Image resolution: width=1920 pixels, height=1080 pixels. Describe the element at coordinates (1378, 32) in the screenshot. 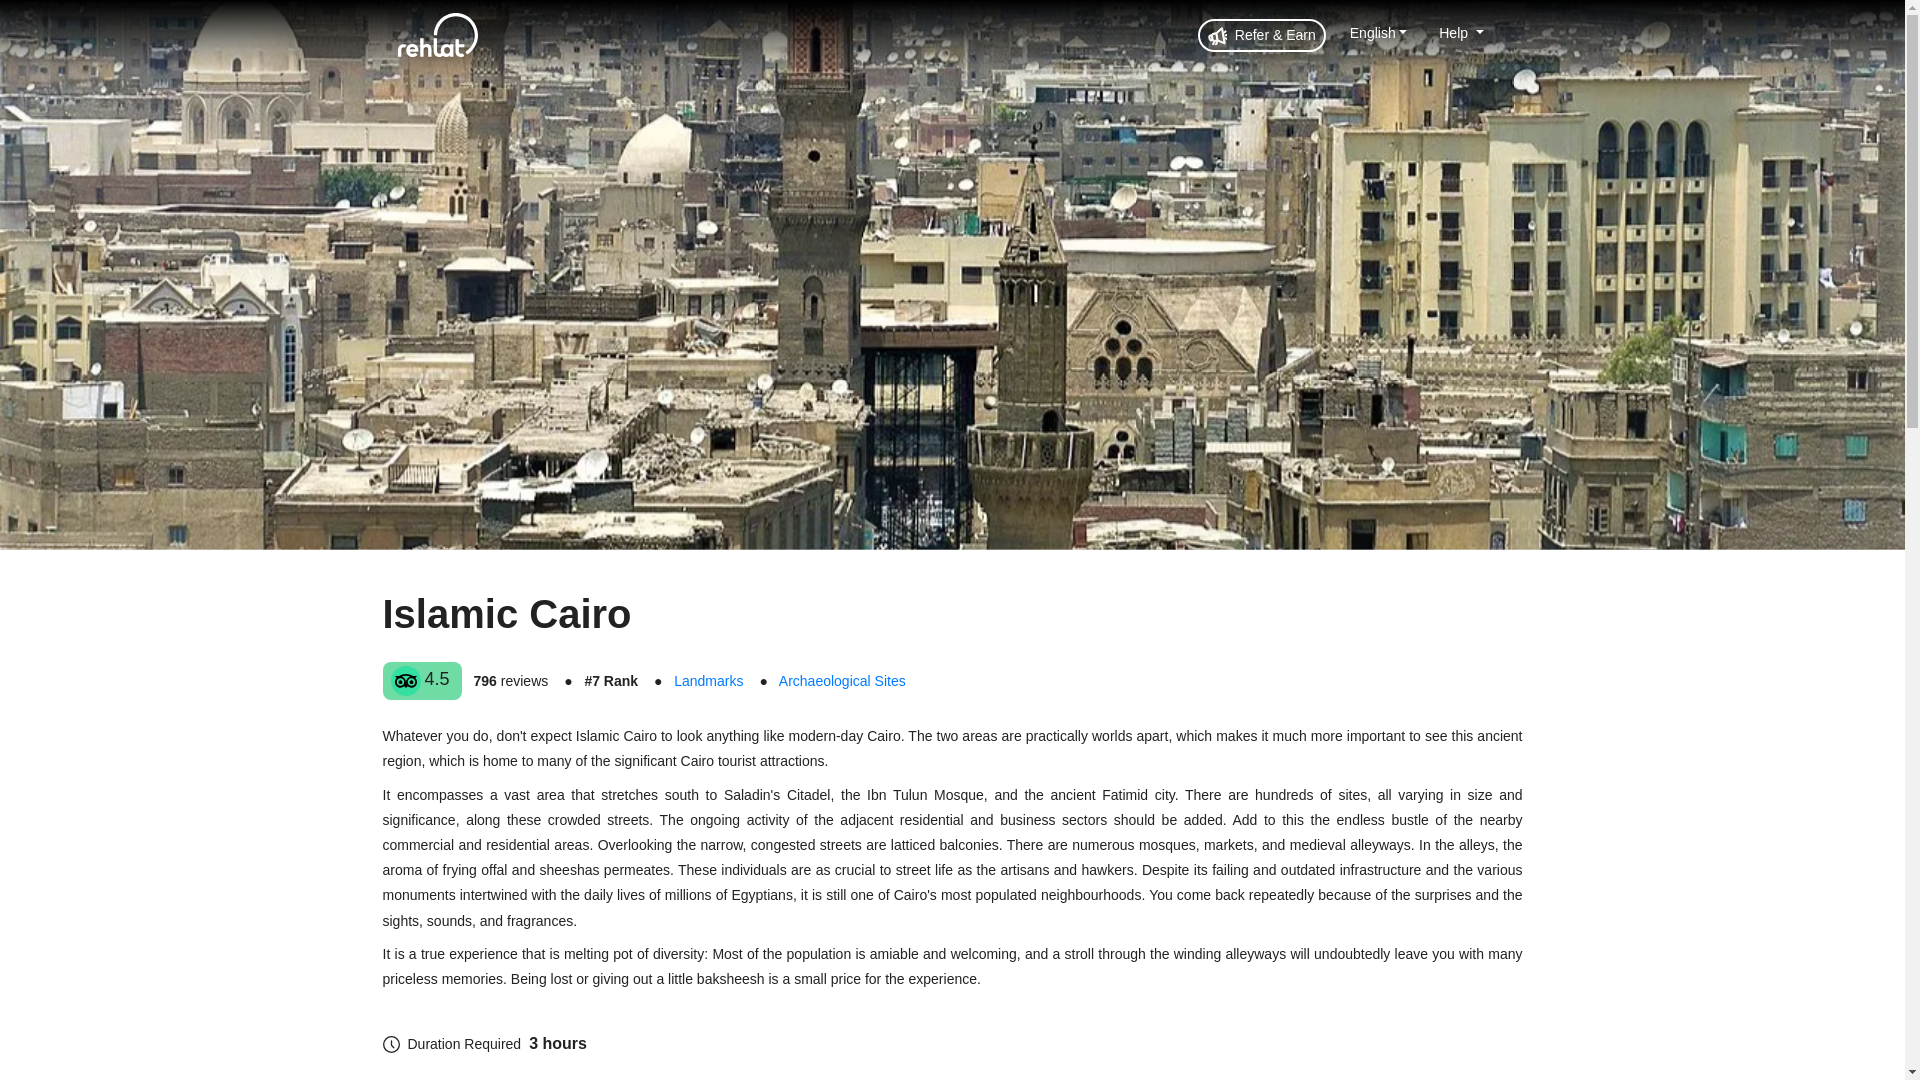

I see `English` at that location.